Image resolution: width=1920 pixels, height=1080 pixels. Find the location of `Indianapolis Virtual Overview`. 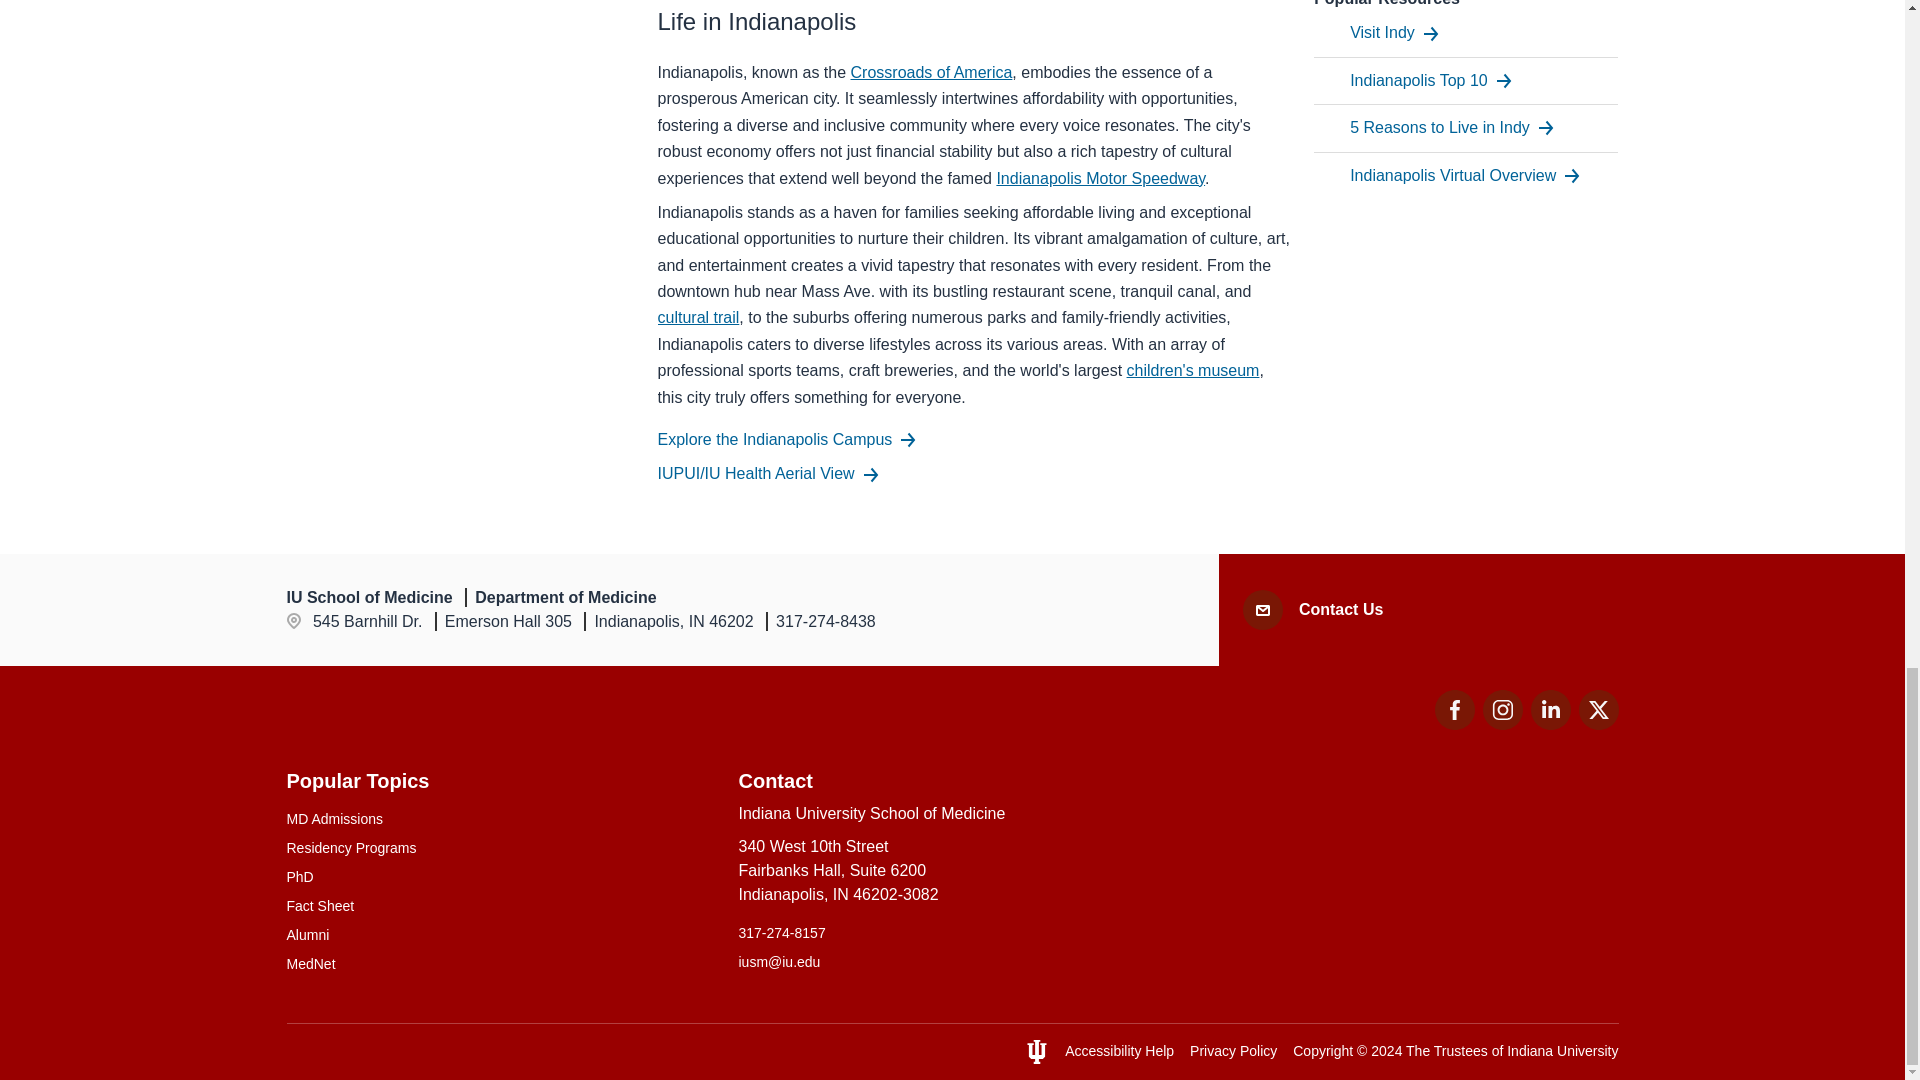

Indianapolis Virtual Overview is located at coordinates (1464, 176).